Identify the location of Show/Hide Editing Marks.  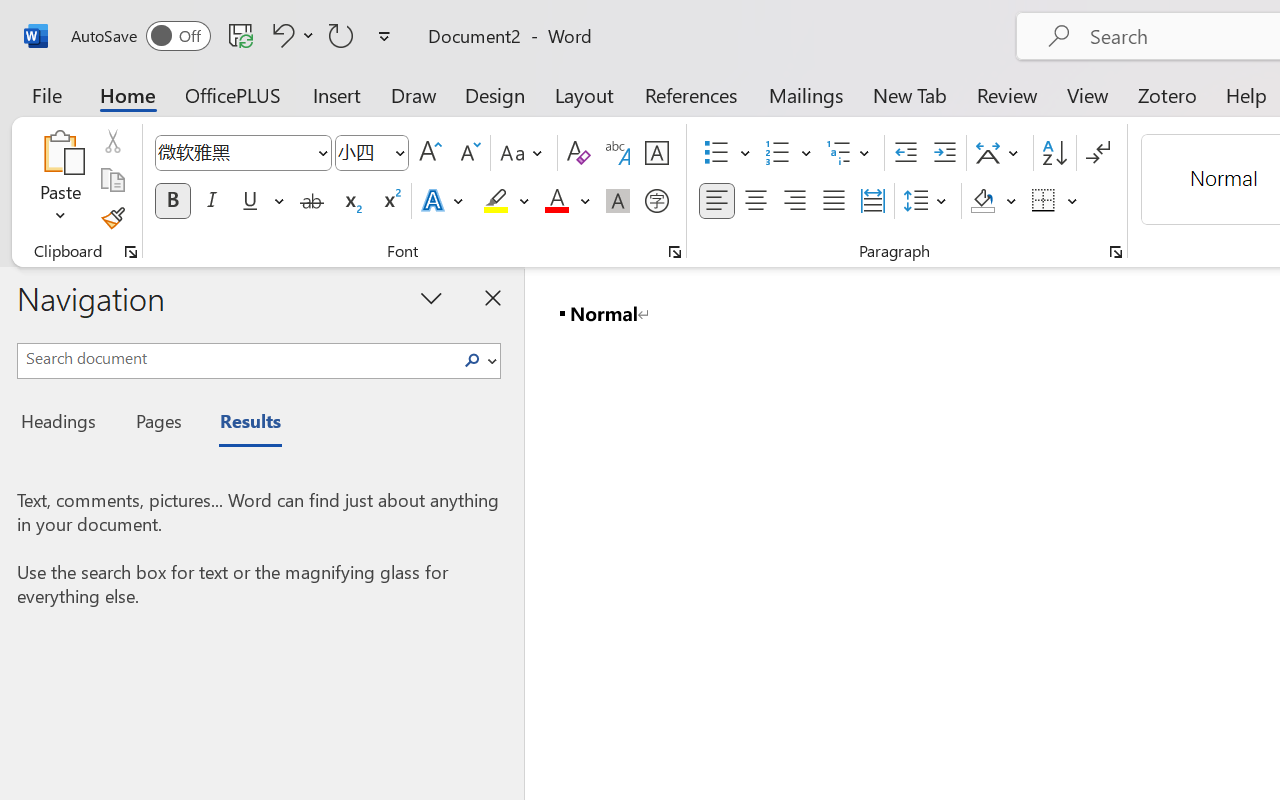
(1098, 153).